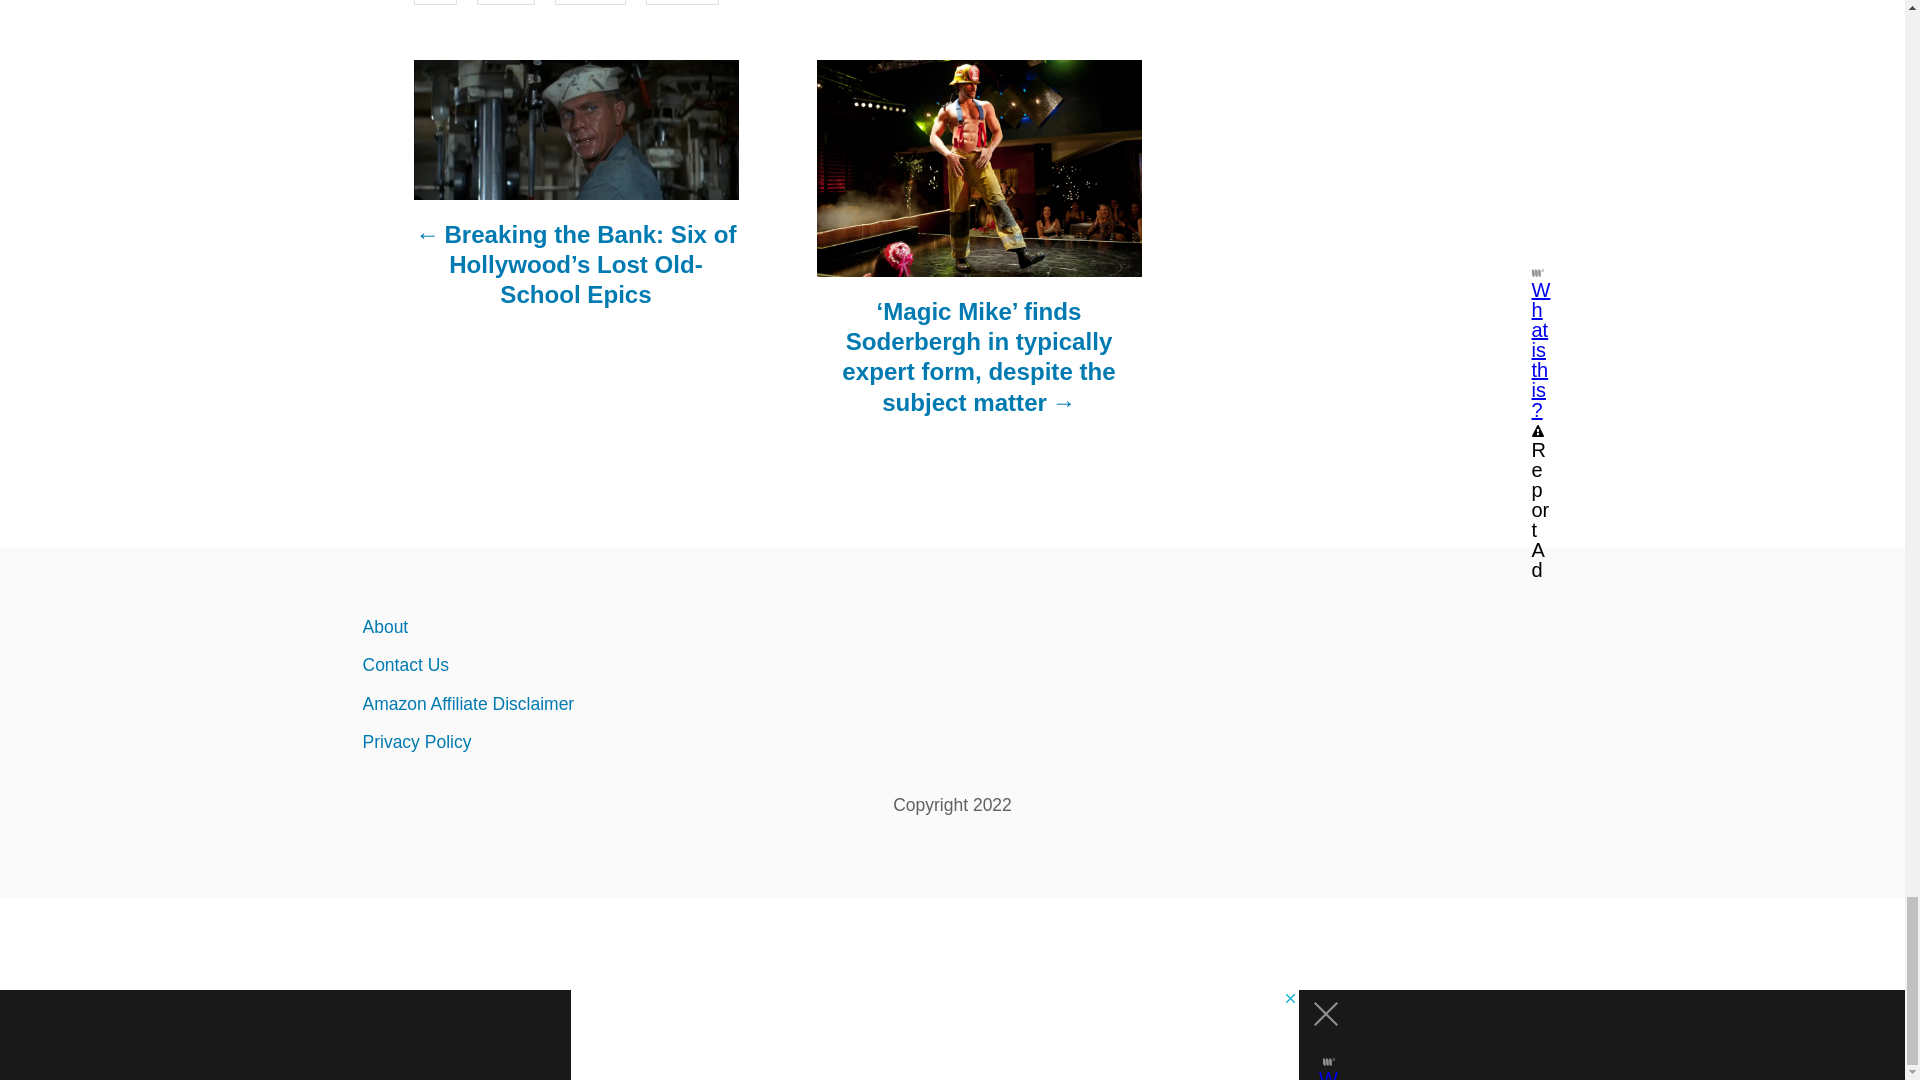 Image resolution: width=1920 pixels, height=1080 pixels. Describe the element at coordinates (506, 3) in the screenshot. I see `Louie` at that location.